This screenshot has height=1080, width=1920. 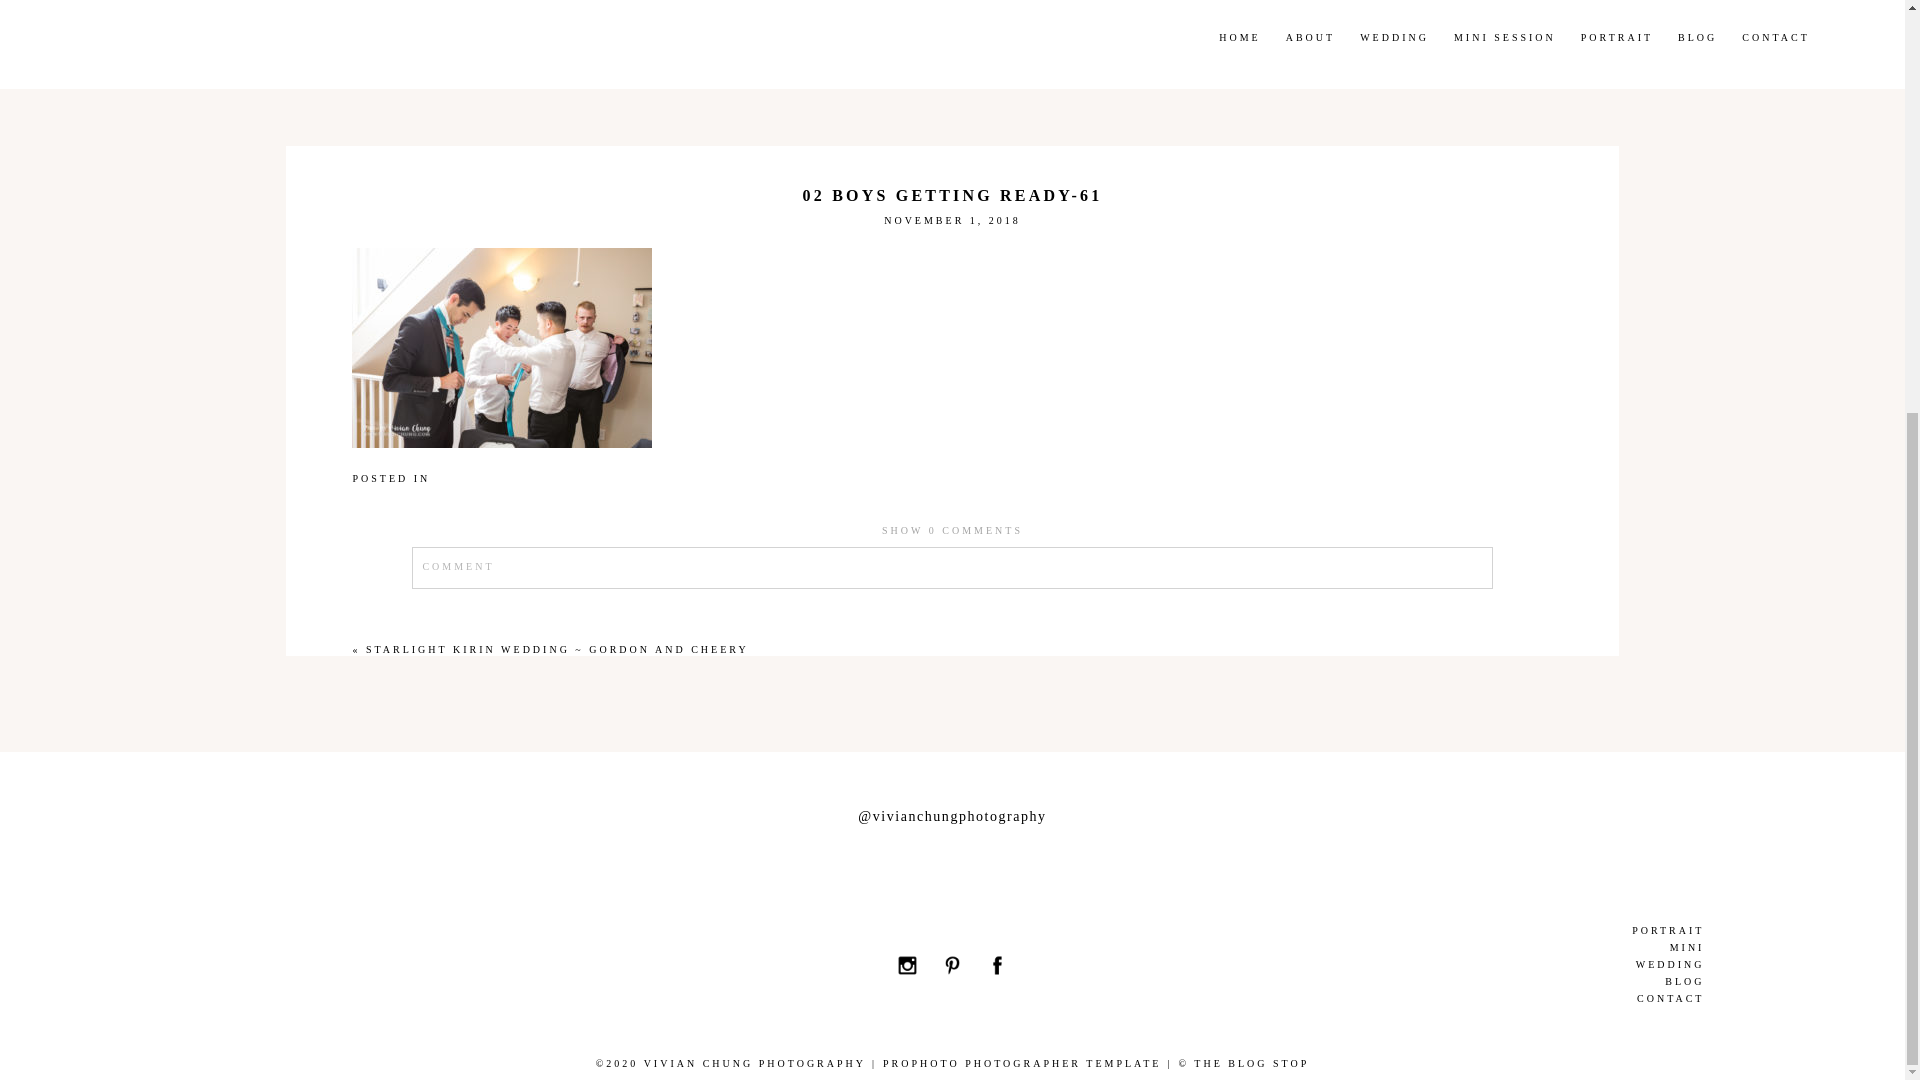 What do you see at coordinates (952, 530) in the screenshot?
I see `SHOW 0 COMMENTS` at bounding box center [952, 530].